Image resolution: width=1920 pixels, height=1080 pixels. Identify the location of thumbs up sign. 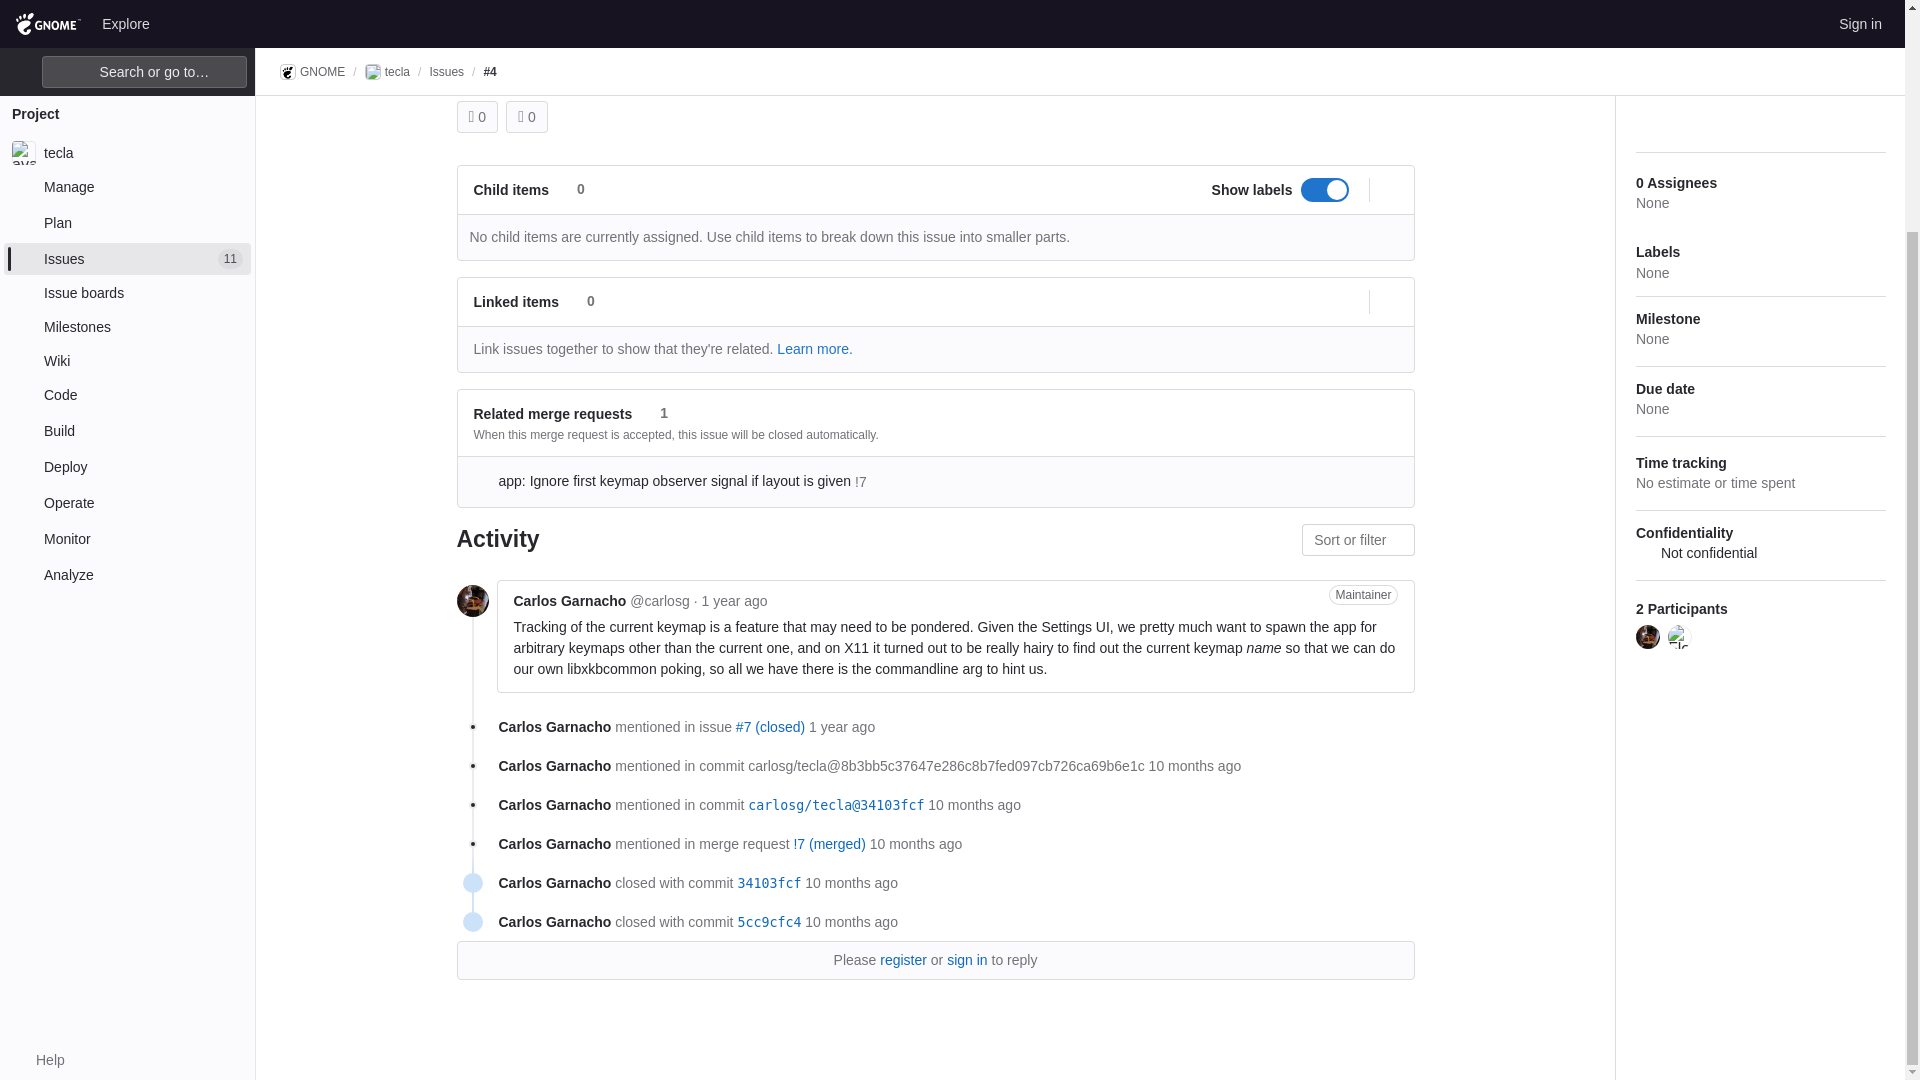
(471, 117).